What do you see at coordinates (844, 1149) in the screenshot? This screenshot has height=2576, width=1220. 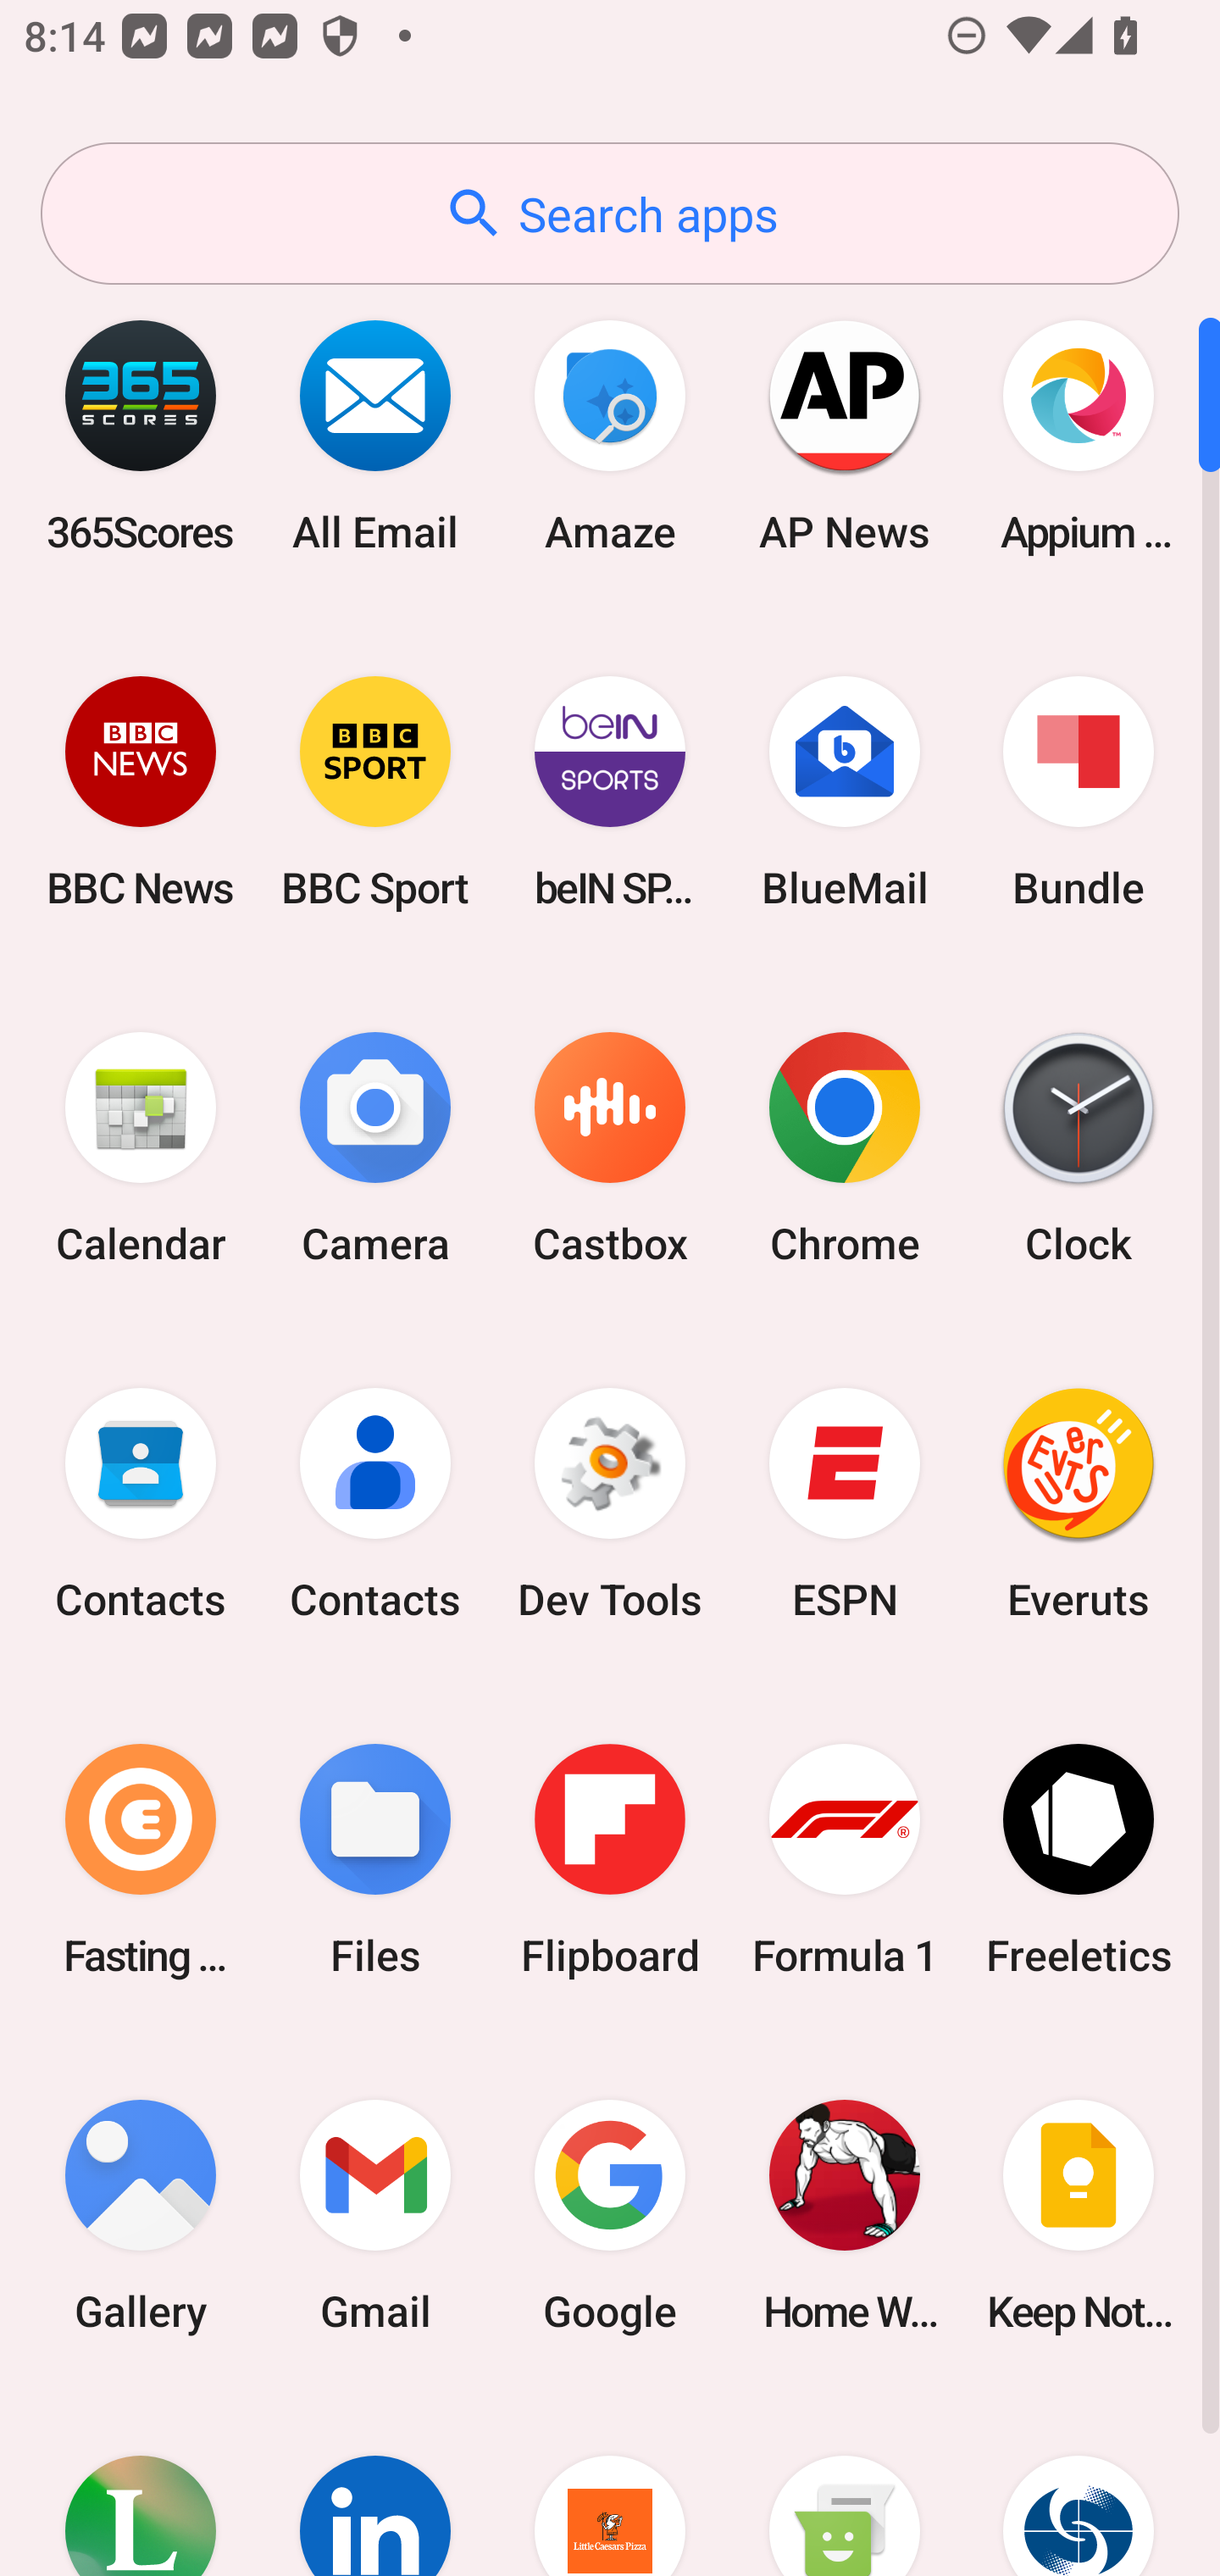 I see `Chrome` at bounding box center [844, 1149].